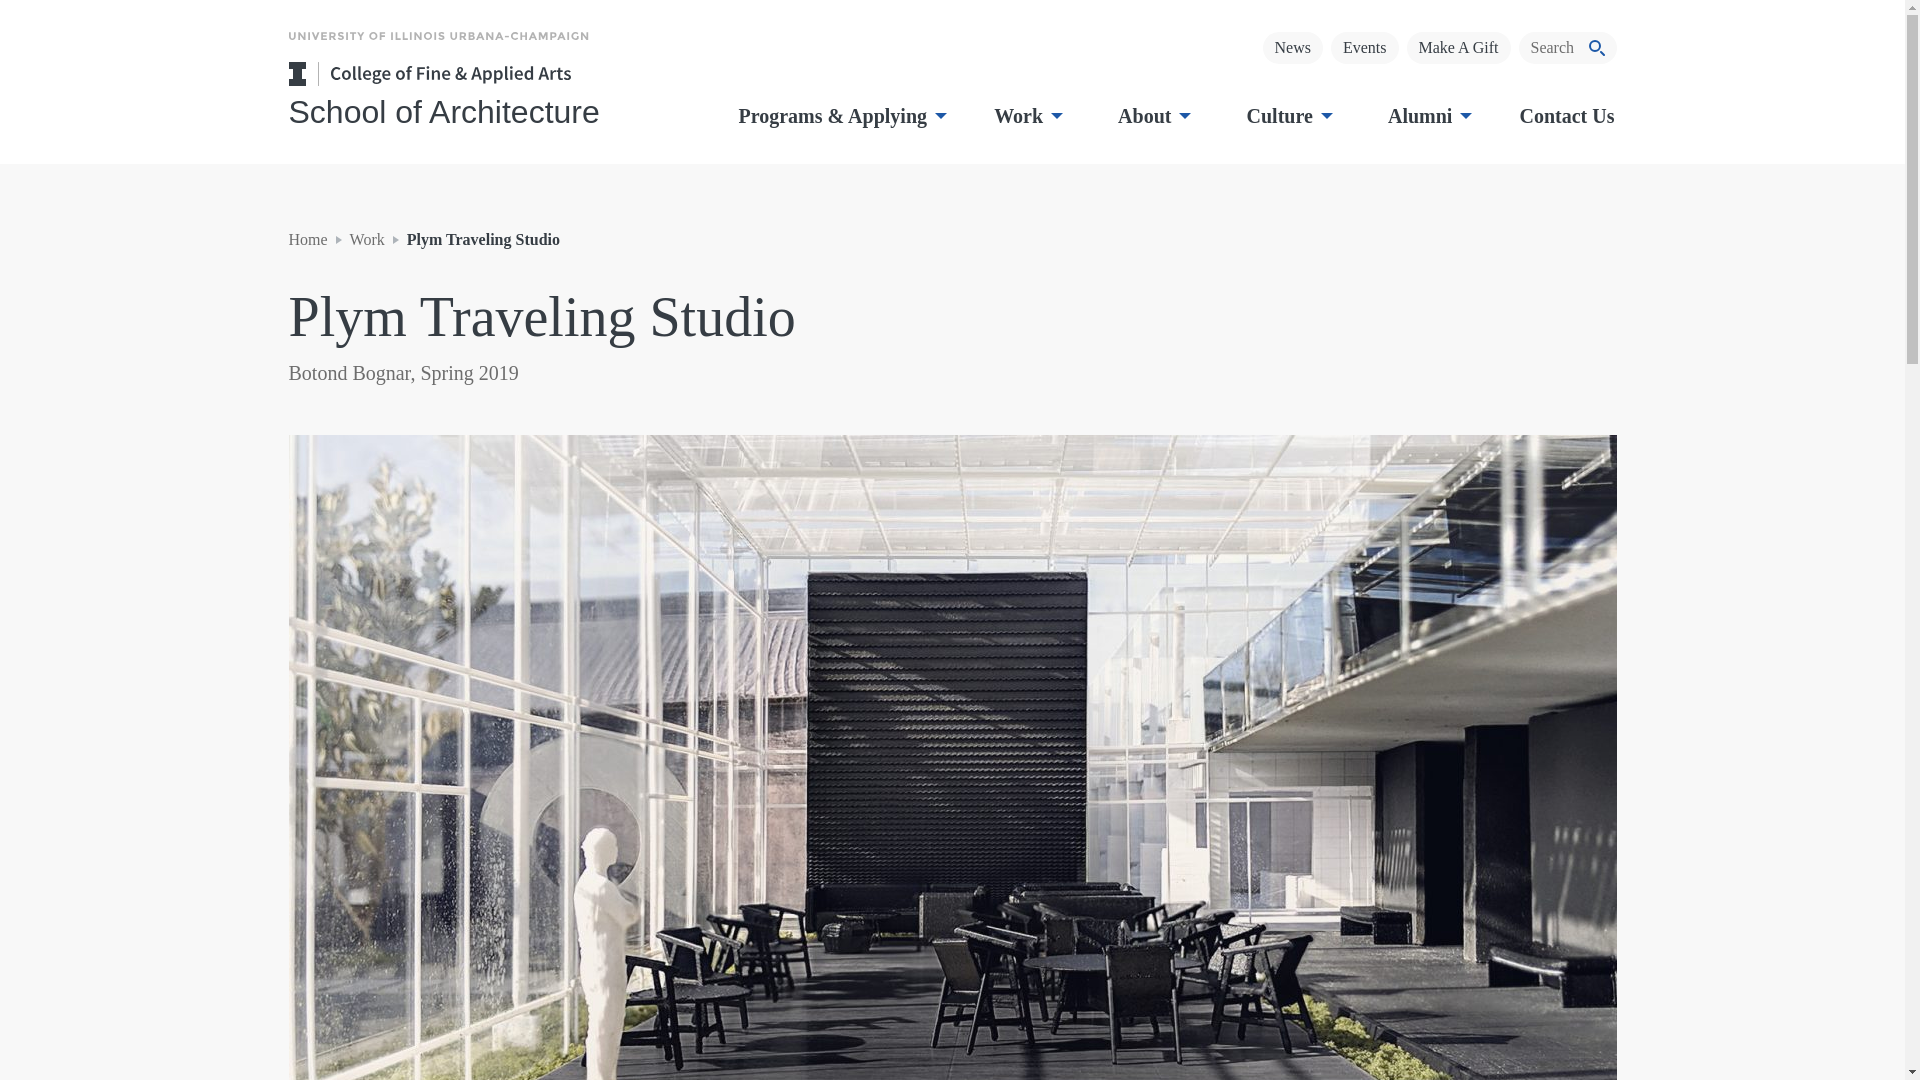  What do you see at coordinates (1152, 115) in the screenshot?
I see `About` at bounding box center [1152, 115].